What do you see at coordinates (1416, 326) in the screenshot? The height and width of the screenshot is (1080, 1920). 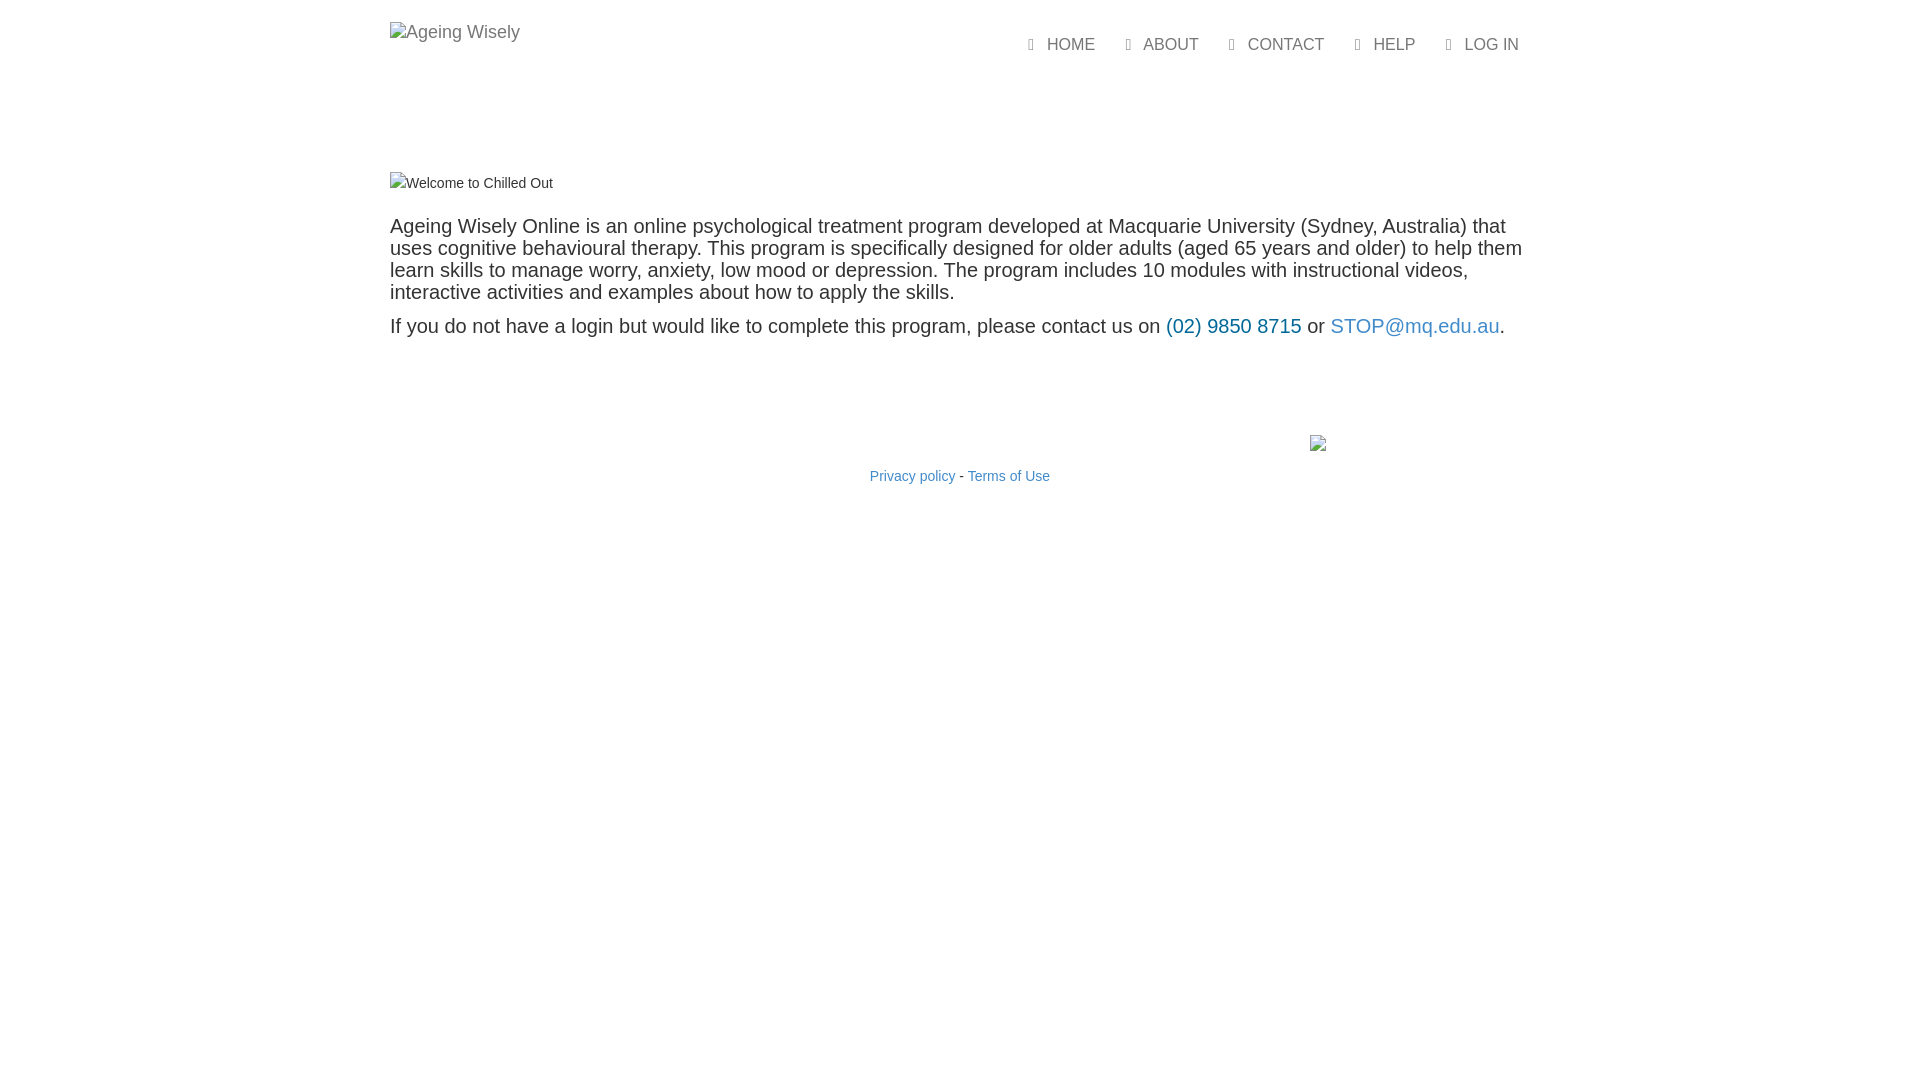 I see `STOP@mq.edu.au` at bounding box center [1416, 326].